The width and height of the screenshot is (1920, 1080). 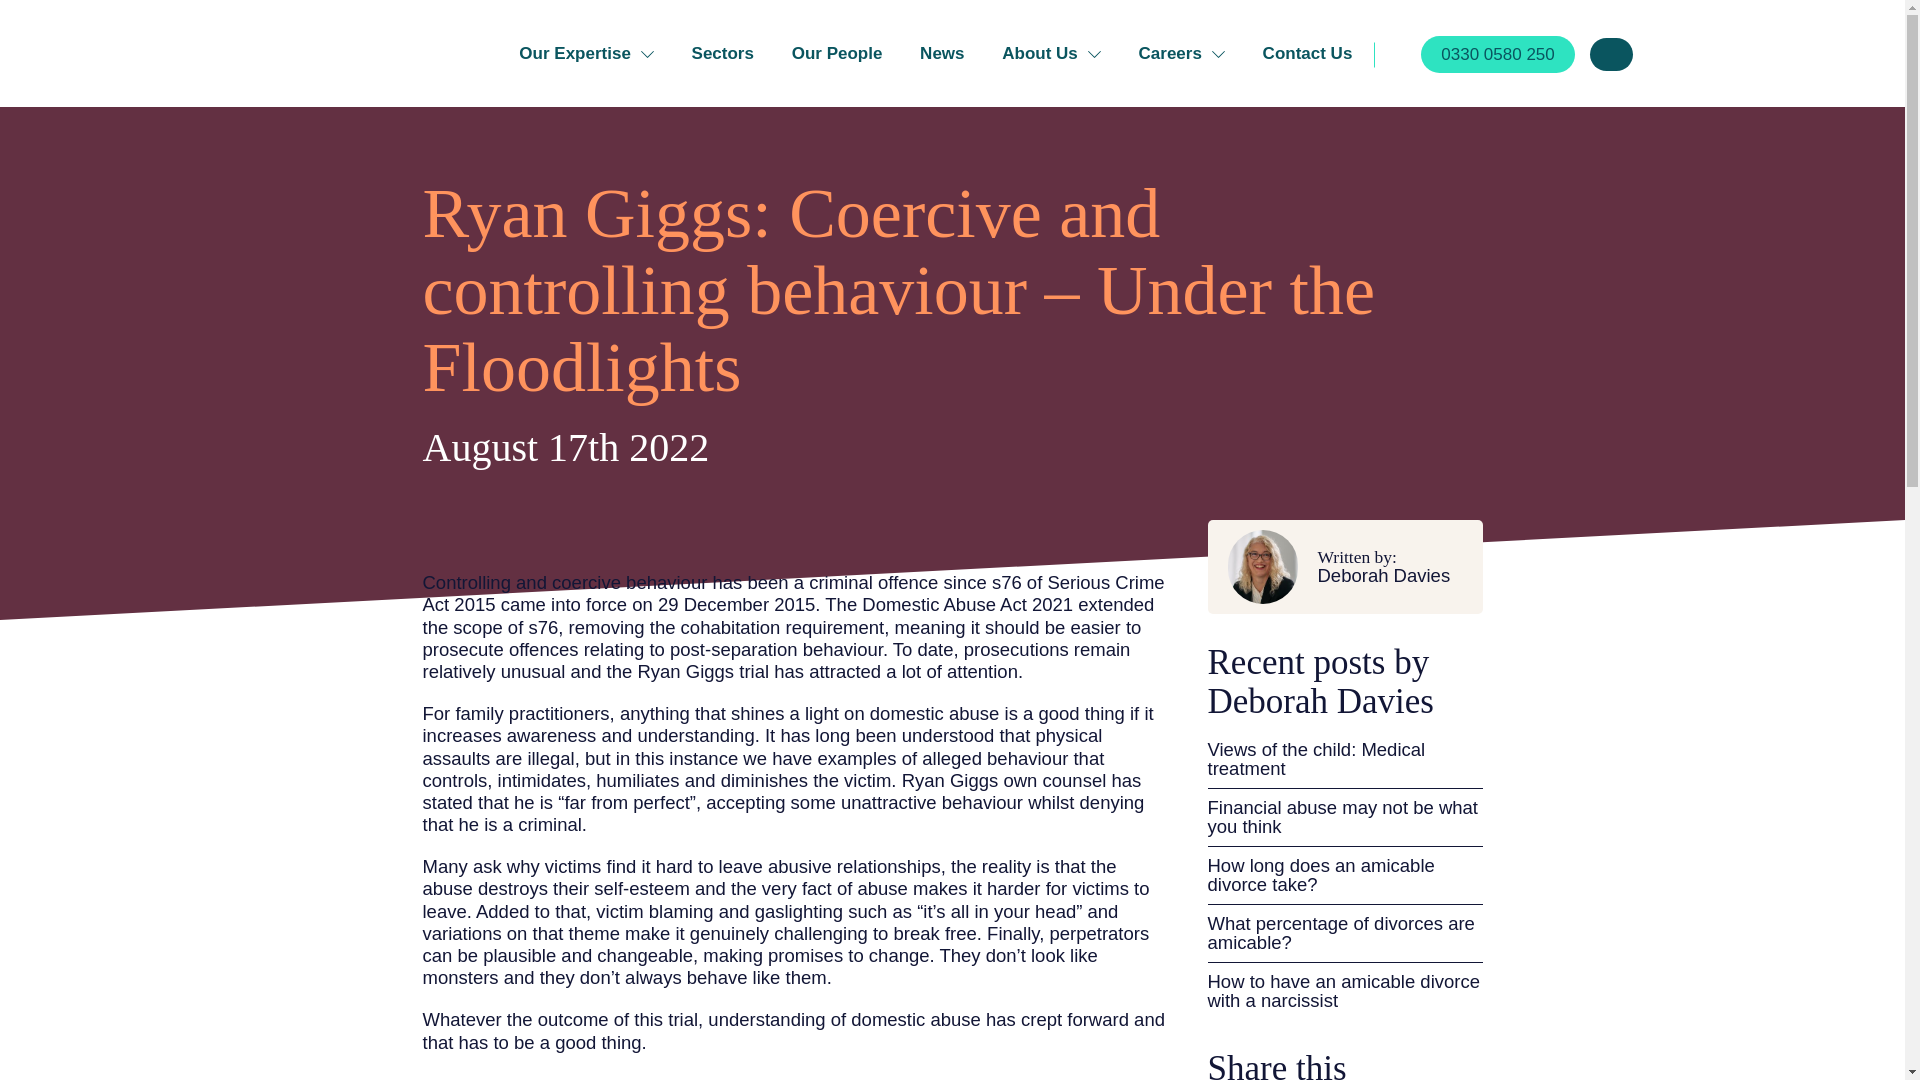 I want to click on What percentage of divorces are amicable?, so click(x=1344, y=934).